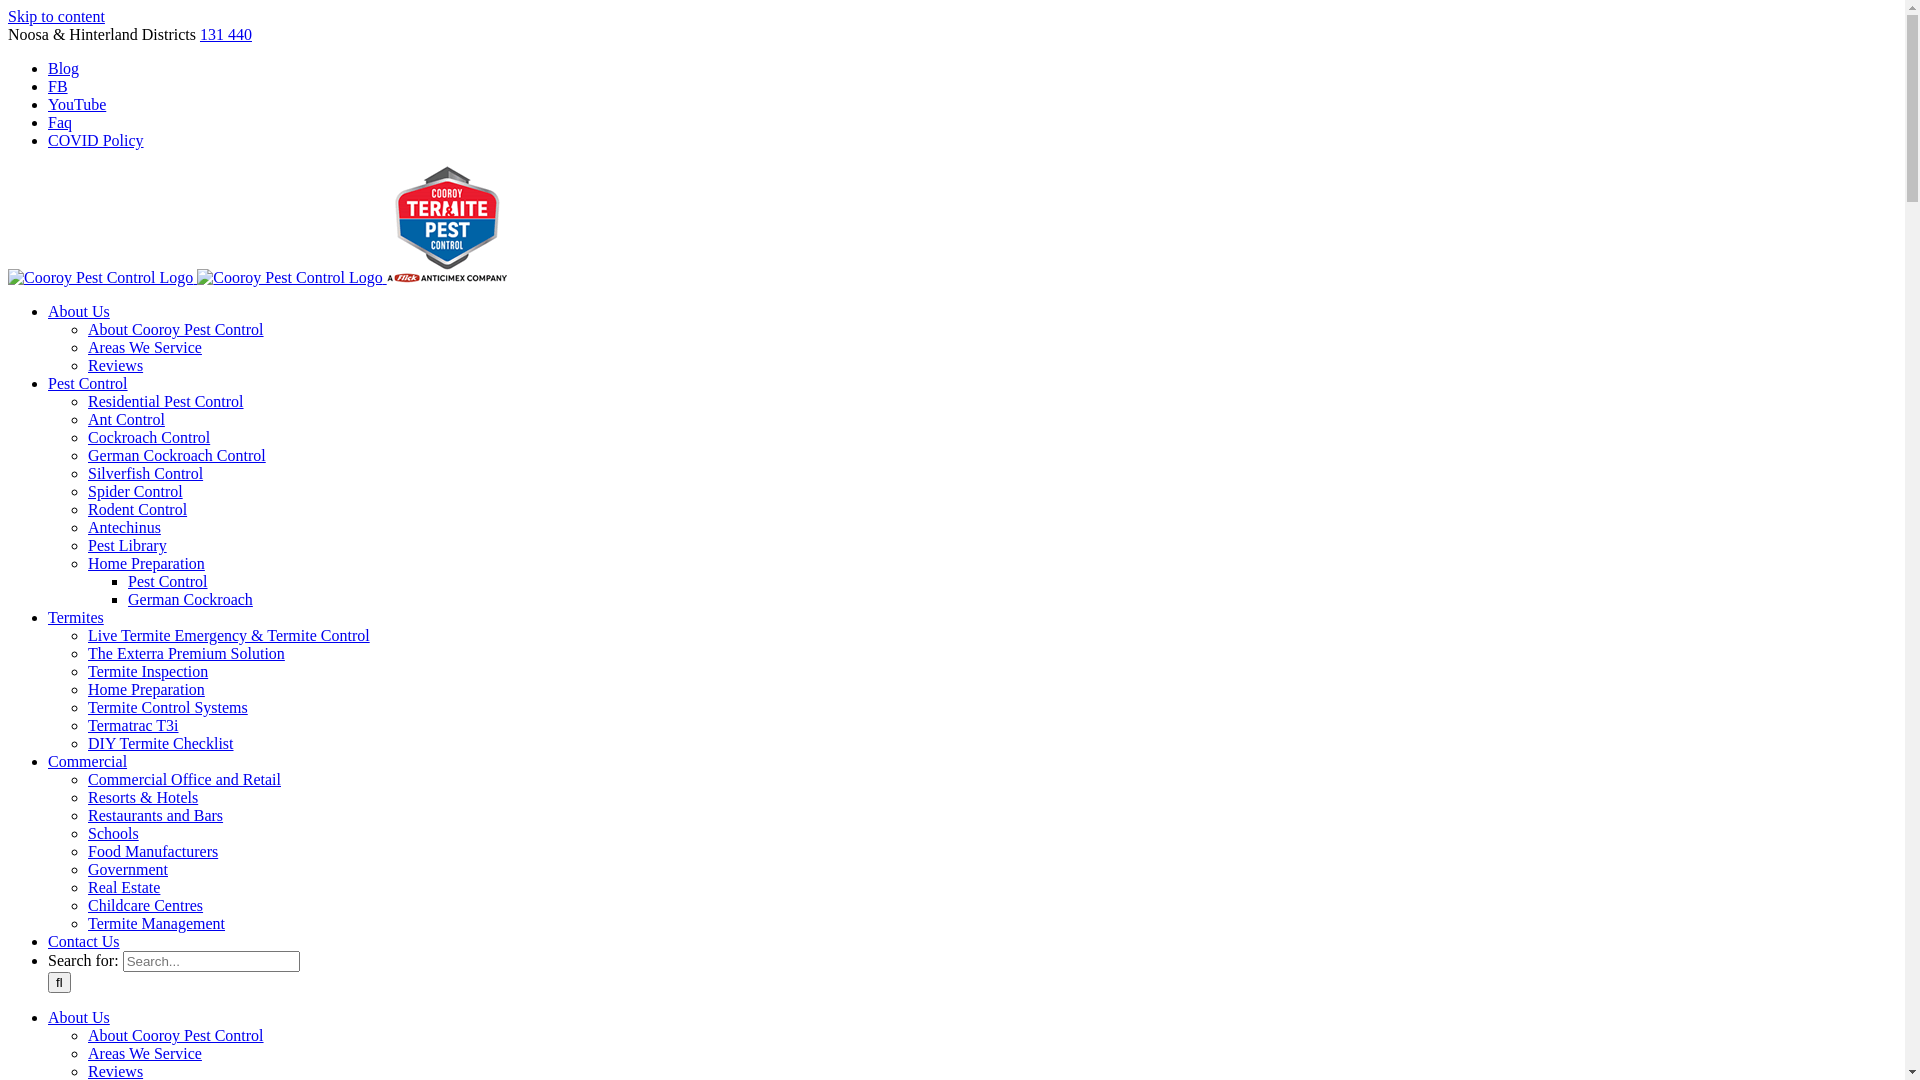 The height and width of the screenshot is (1080, 1920). Describe the element at coordinates (79, 1018) in the screenshot. I see `About Us` at that location.